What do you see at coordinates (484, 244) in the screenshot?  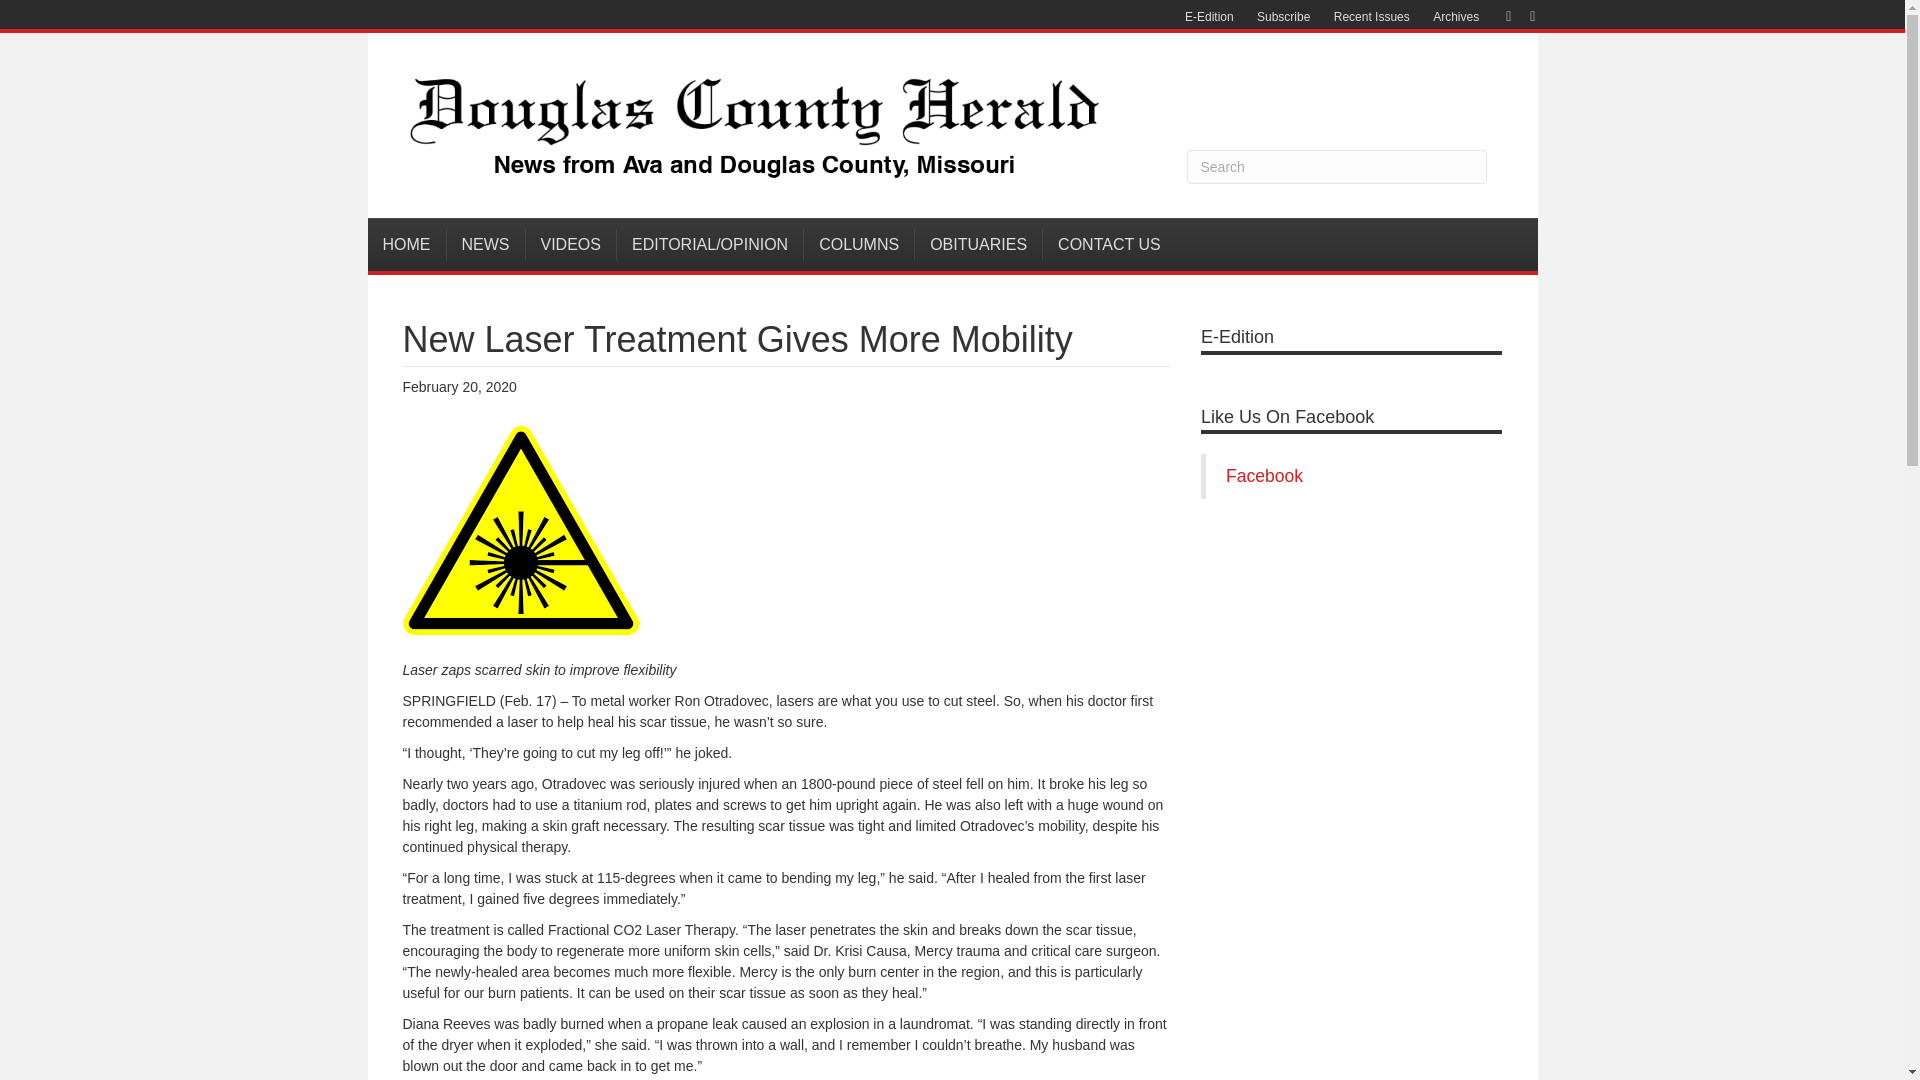 I see `NEWS` at bounding box center [484, 244].